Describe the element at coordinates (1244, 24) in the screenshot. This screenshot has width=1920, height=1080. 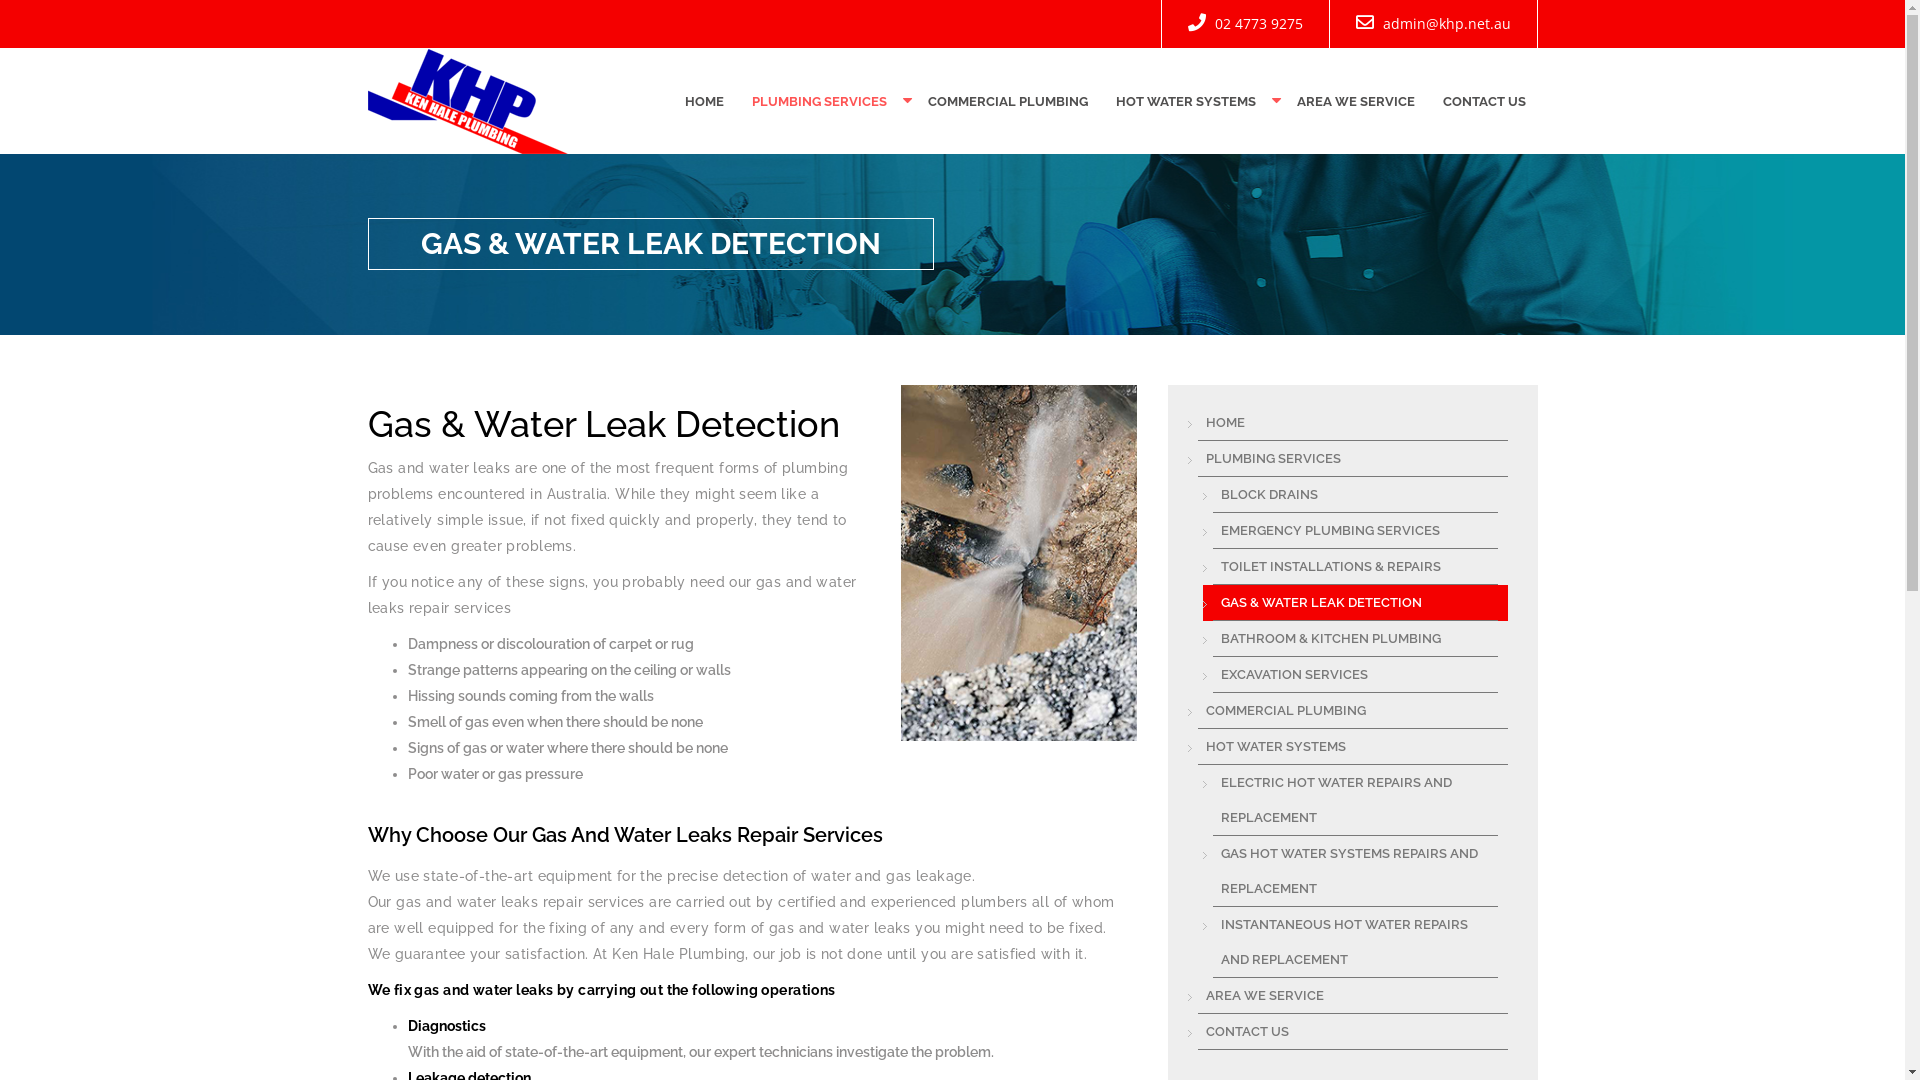
I see `02 4773 9275` at that location.